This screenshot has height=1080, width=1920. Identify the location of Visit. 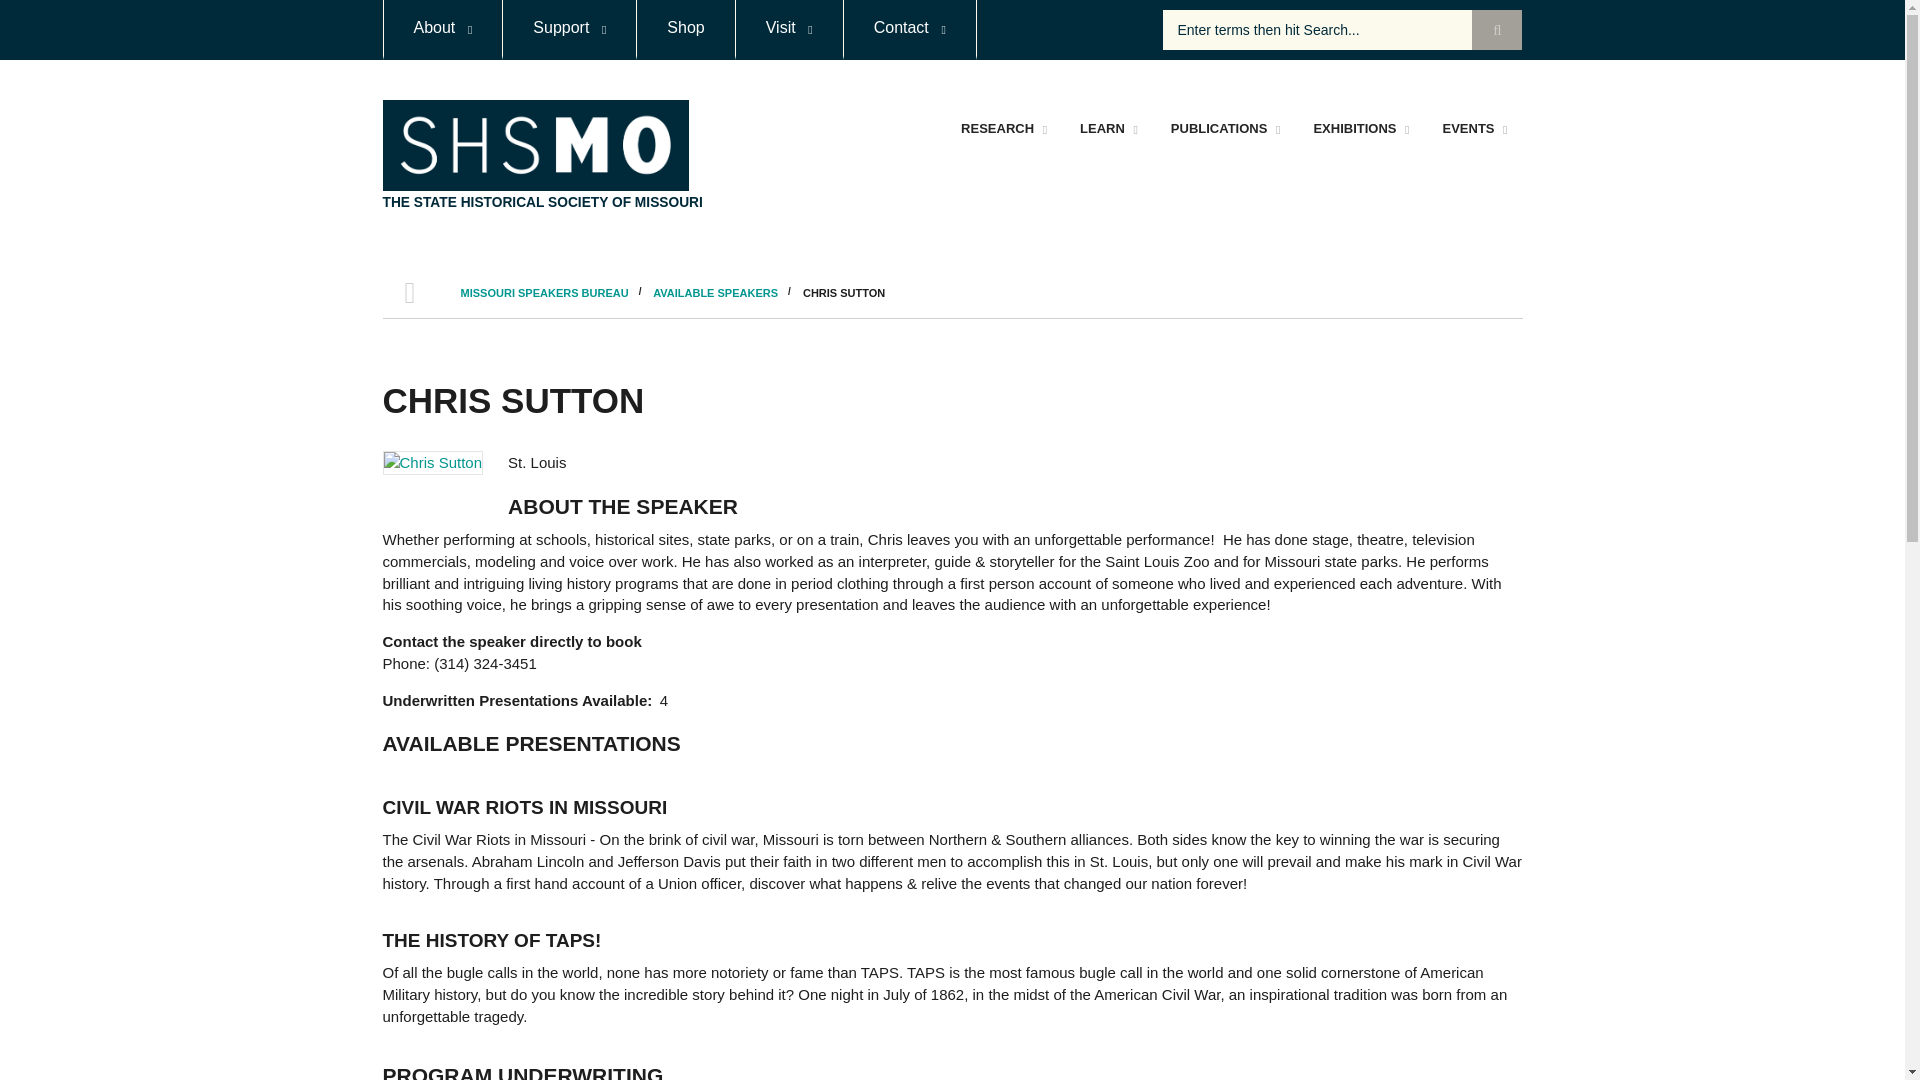
(788, 30).